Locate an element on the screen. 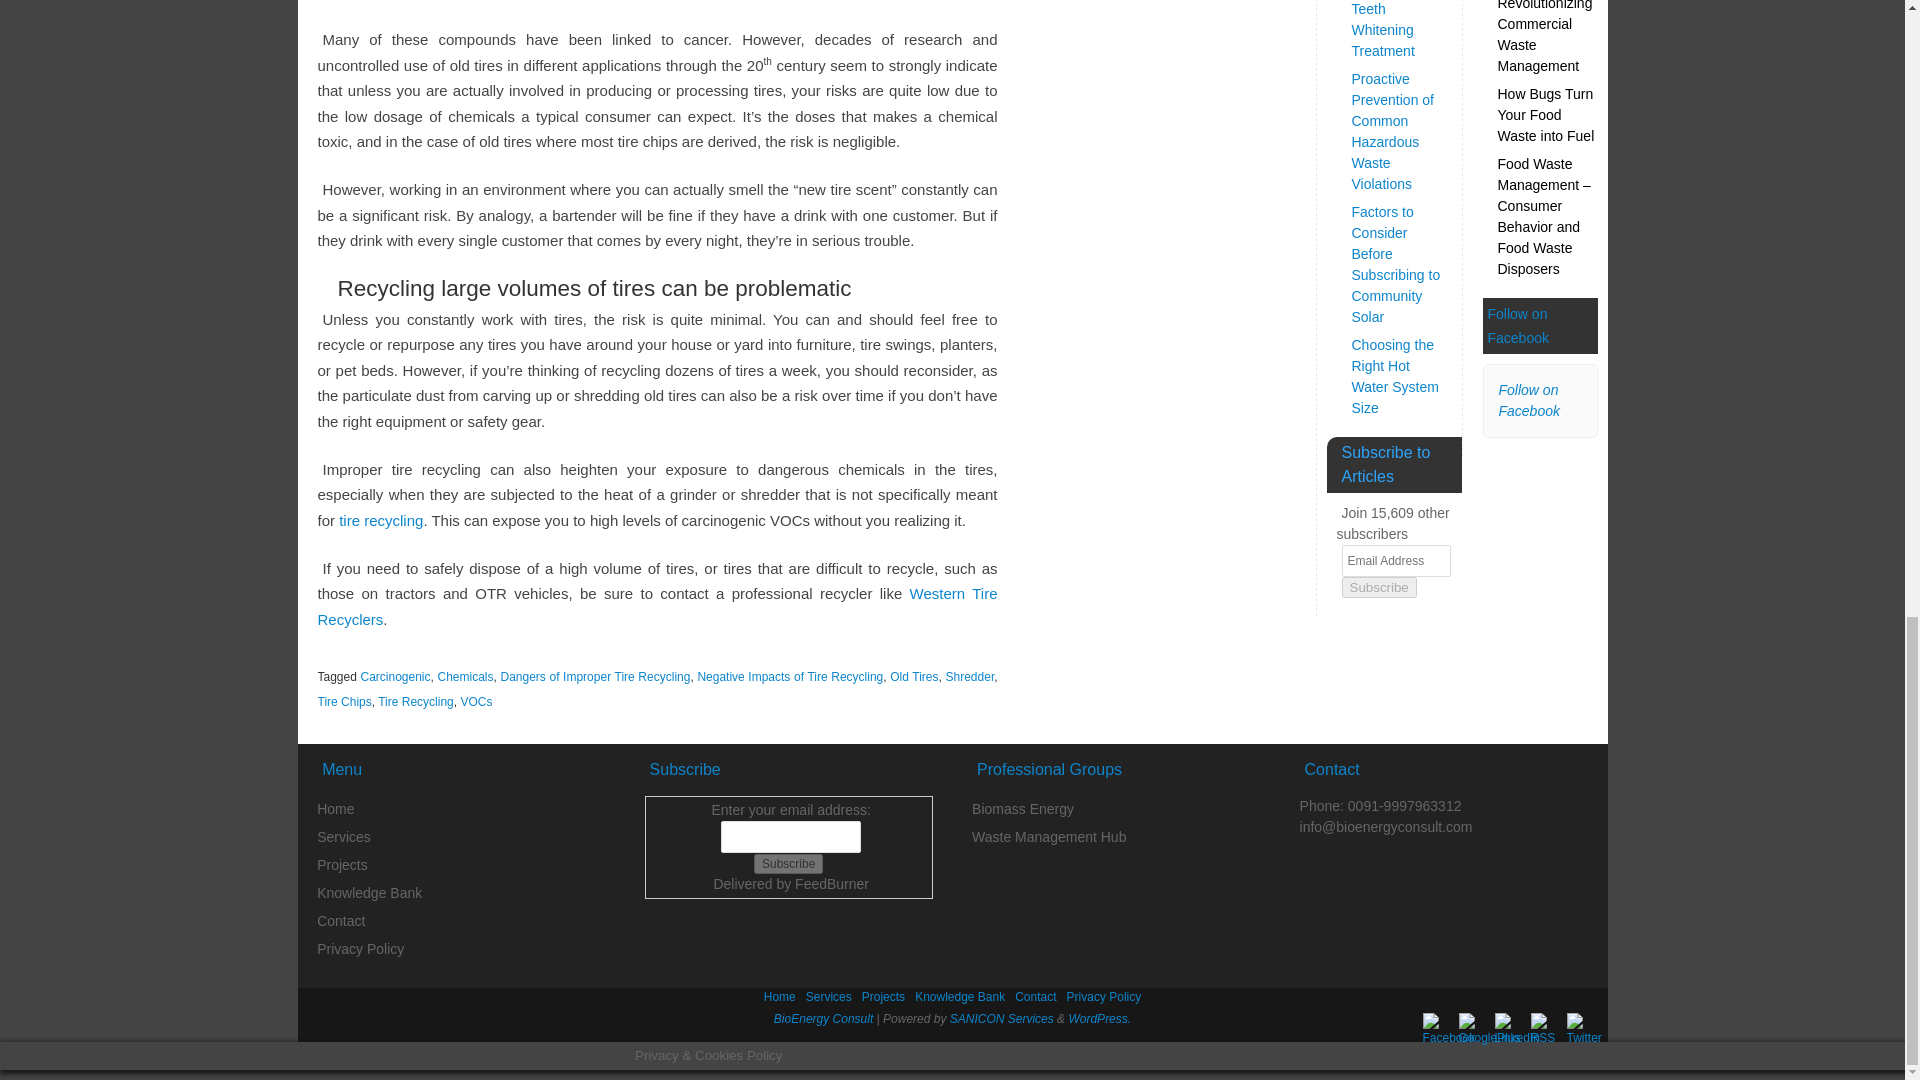 This screenshot has height=1080, width=1920. VOCs is located at coordinates (476, 702).